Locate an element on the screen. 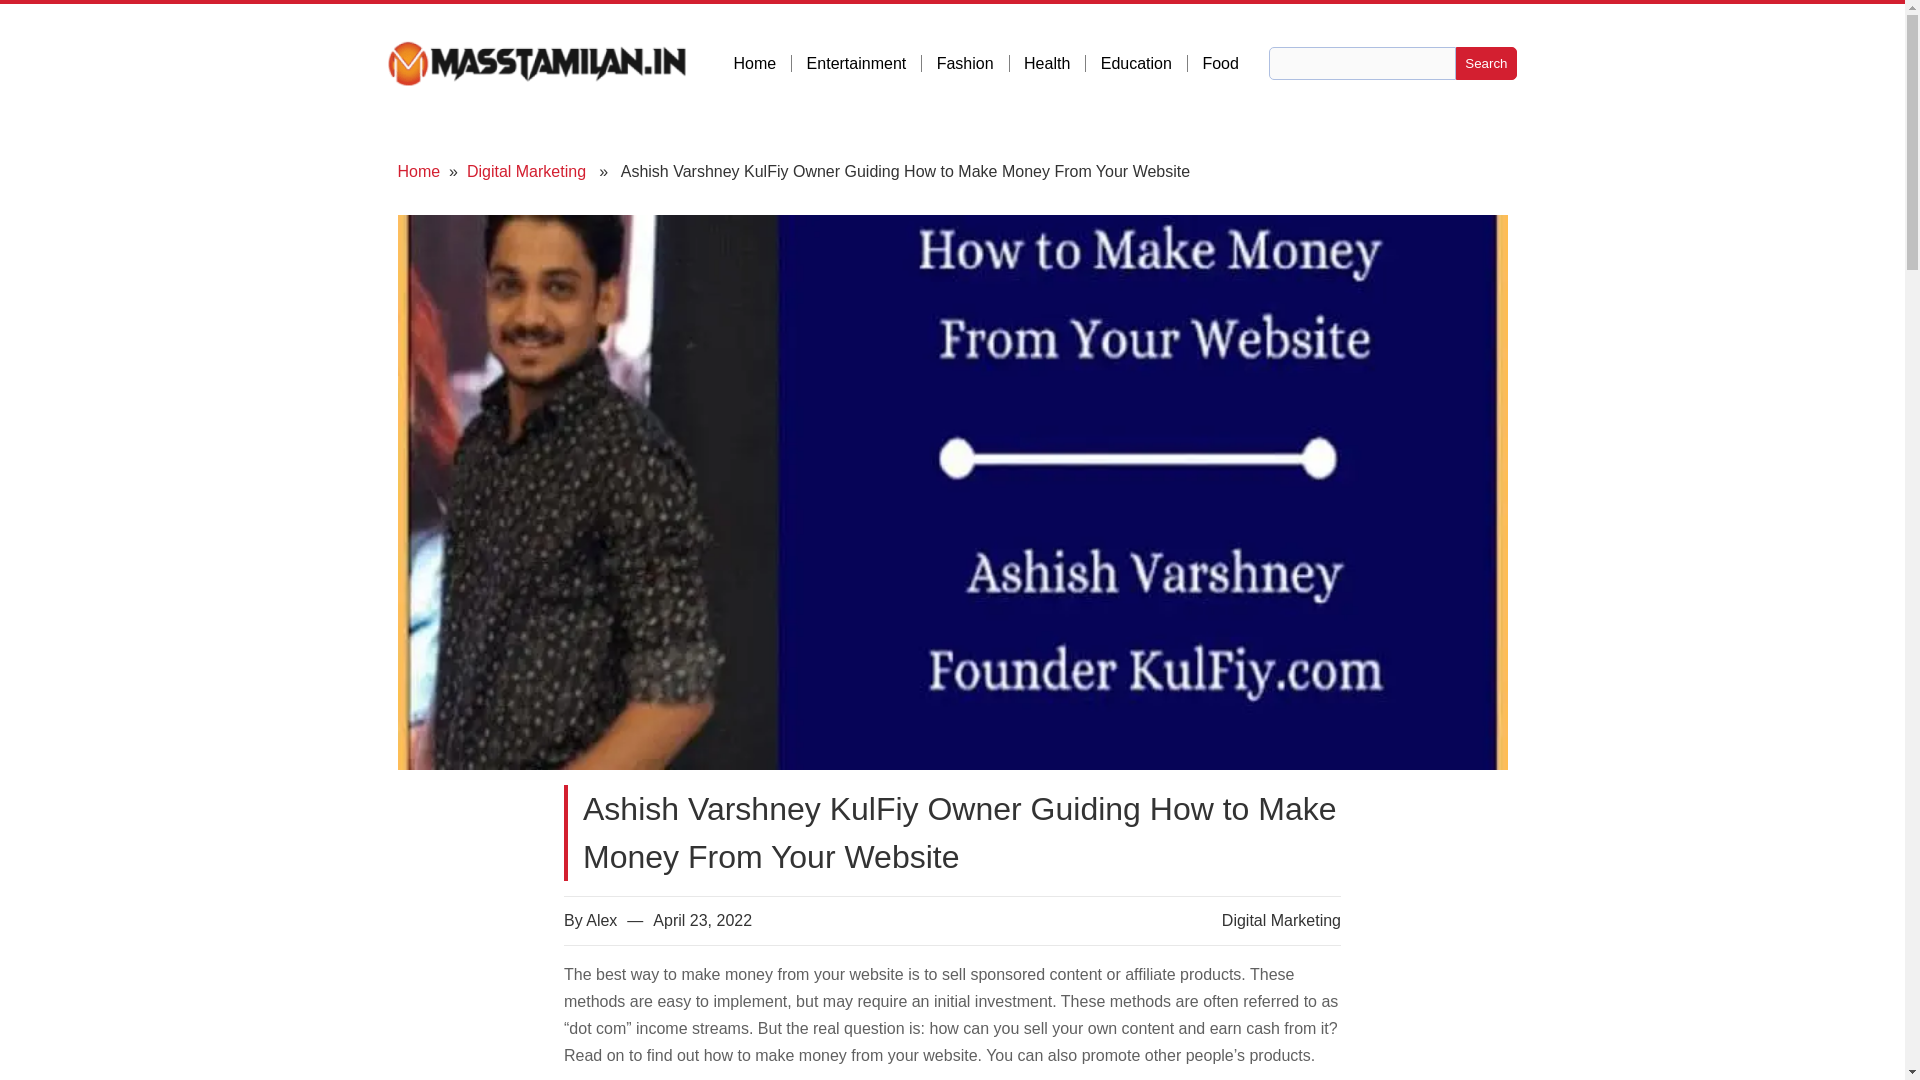 Image resolution: width=1920 pixels, height=1080 pixels. Health is located at coordinates (1054, 64).